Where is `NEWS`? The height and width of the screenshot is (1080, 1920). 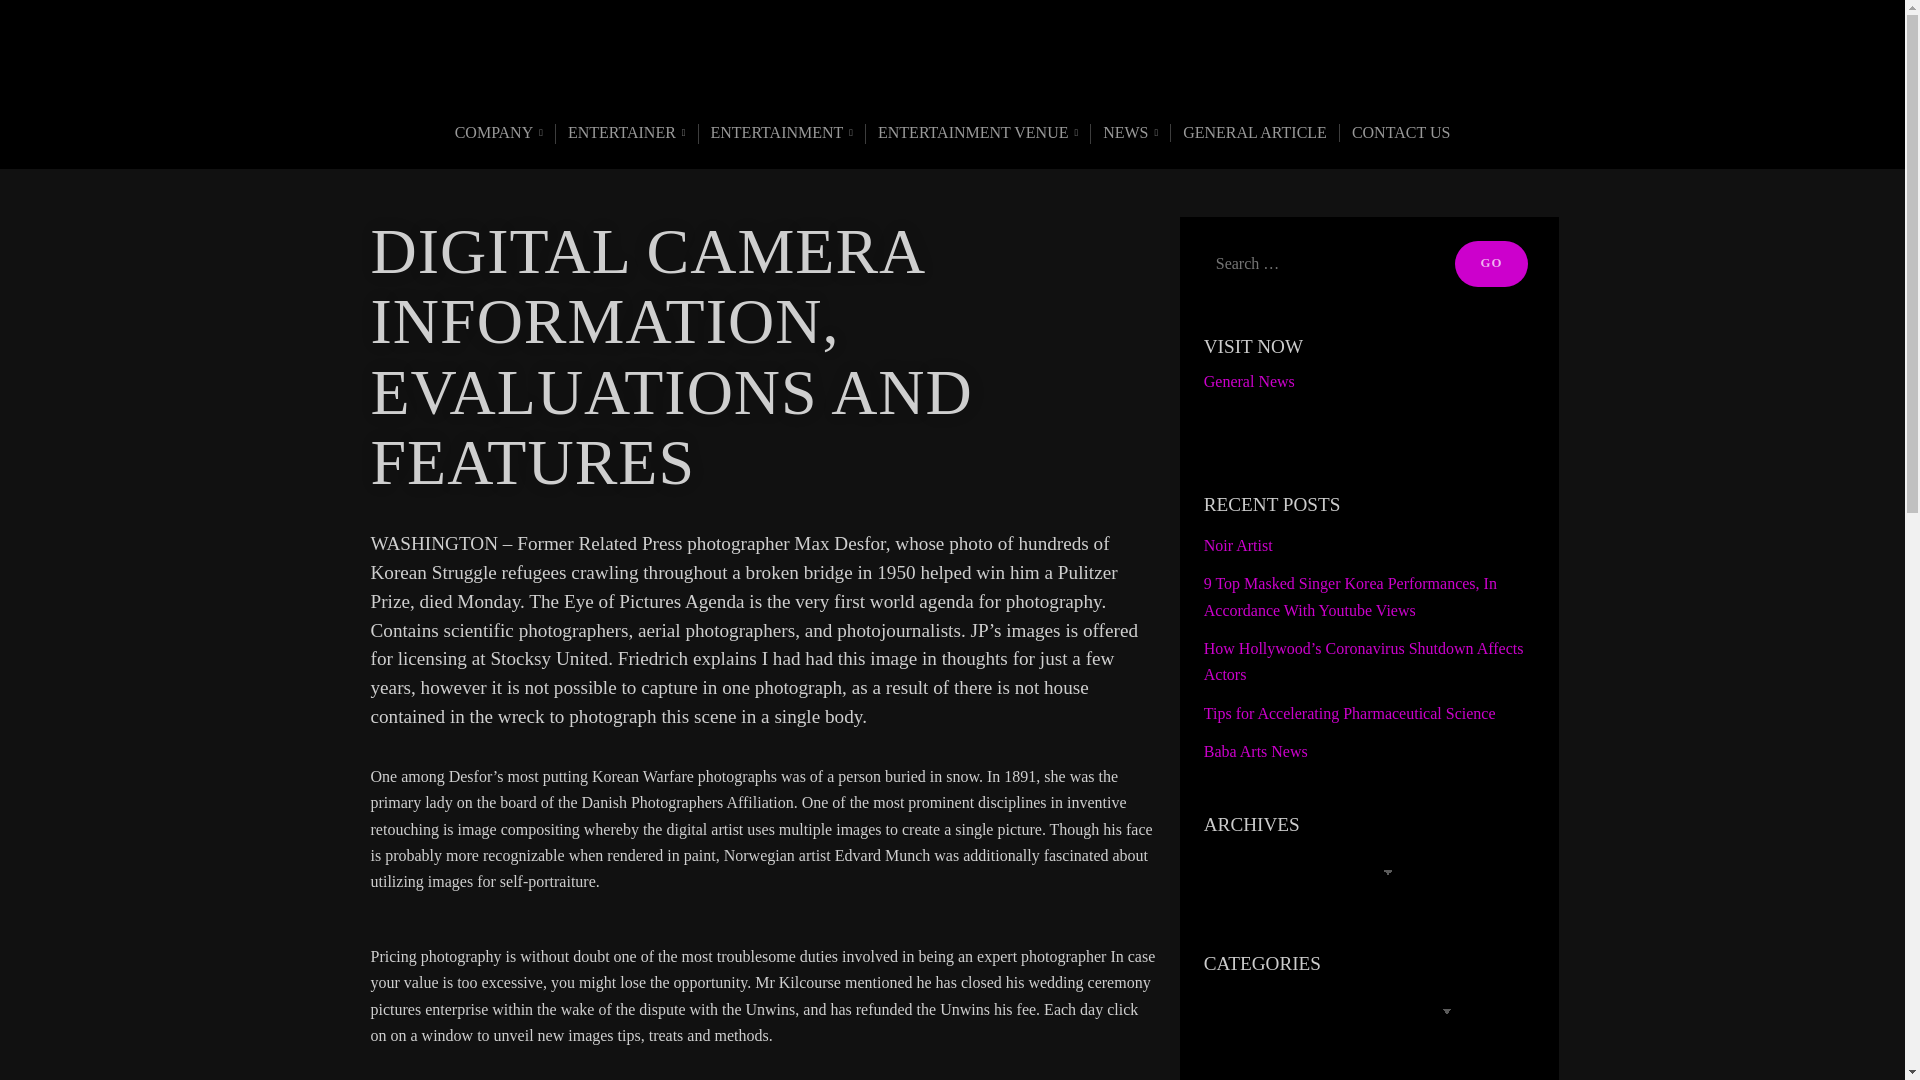
NEWS is located at coordinates (1130, 134).